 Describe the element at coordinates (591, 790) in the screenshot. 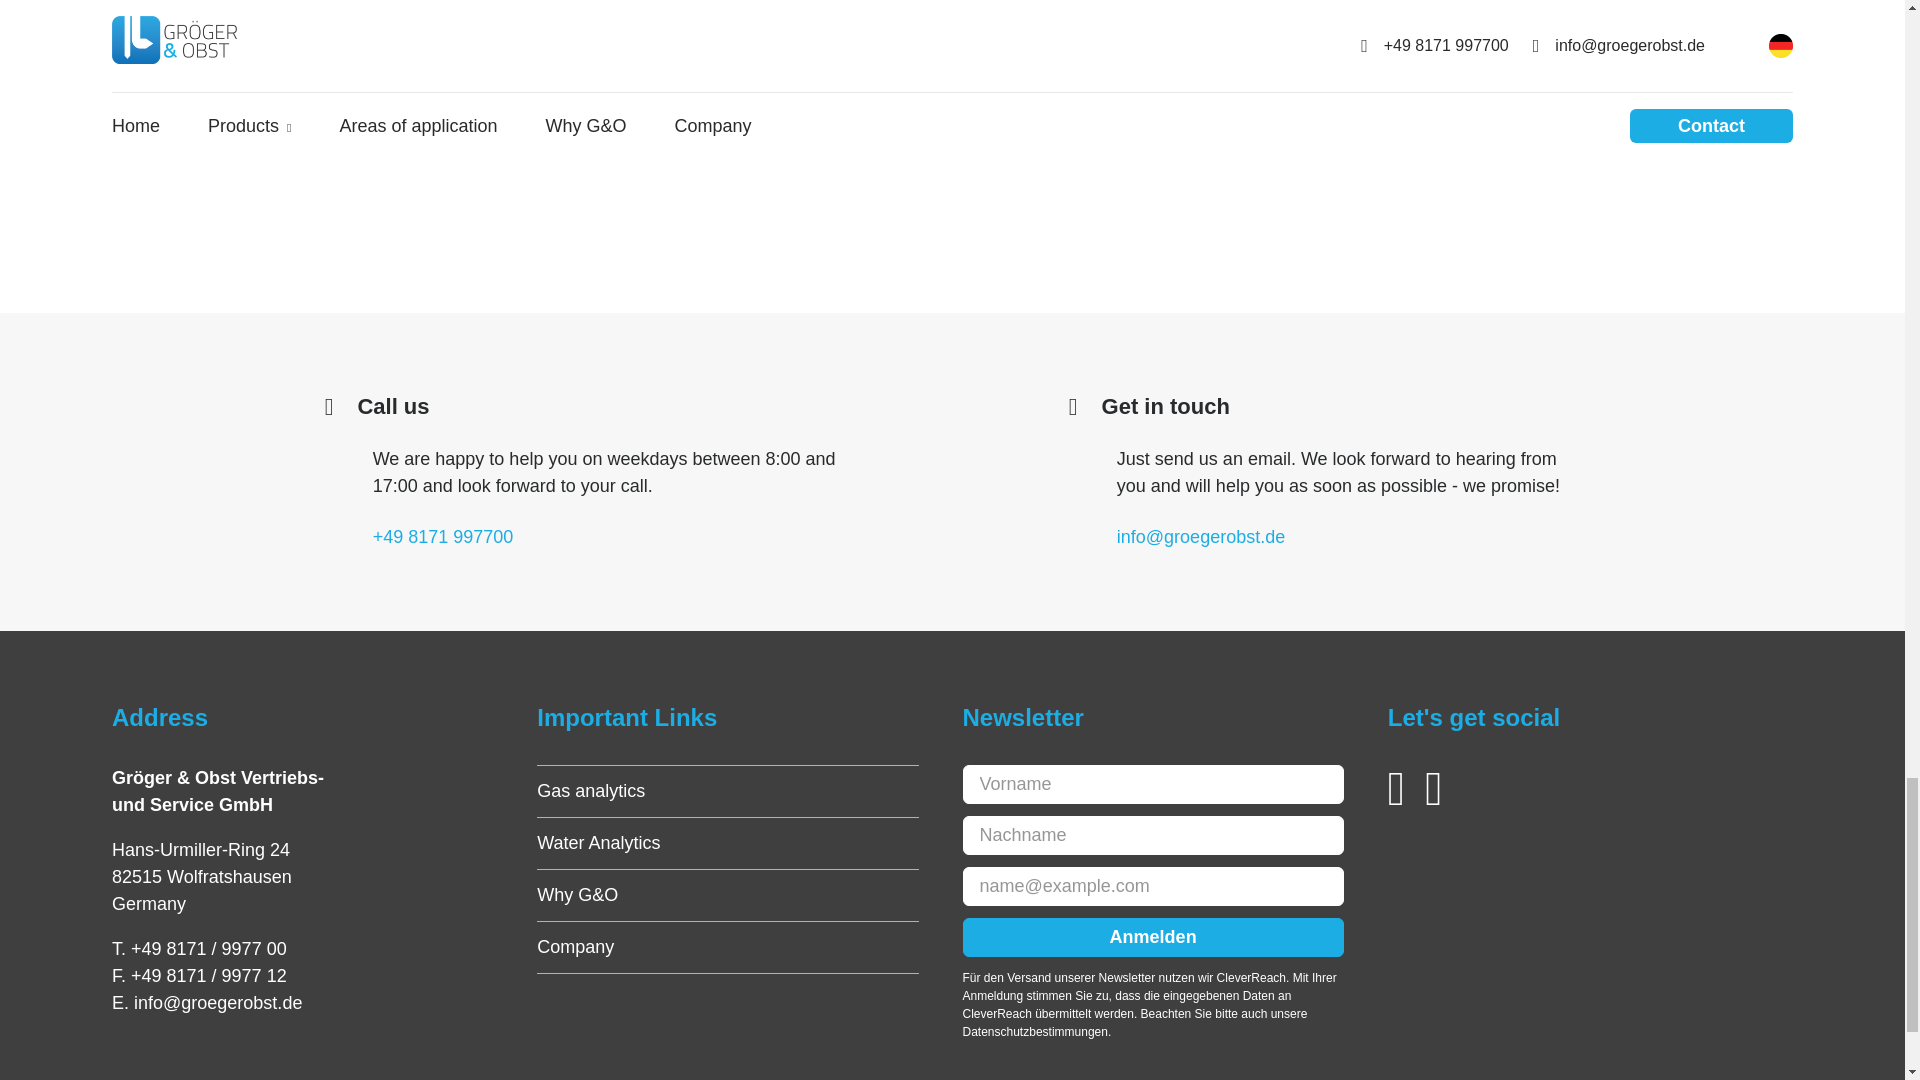

I see `Gas analytics` at that location.